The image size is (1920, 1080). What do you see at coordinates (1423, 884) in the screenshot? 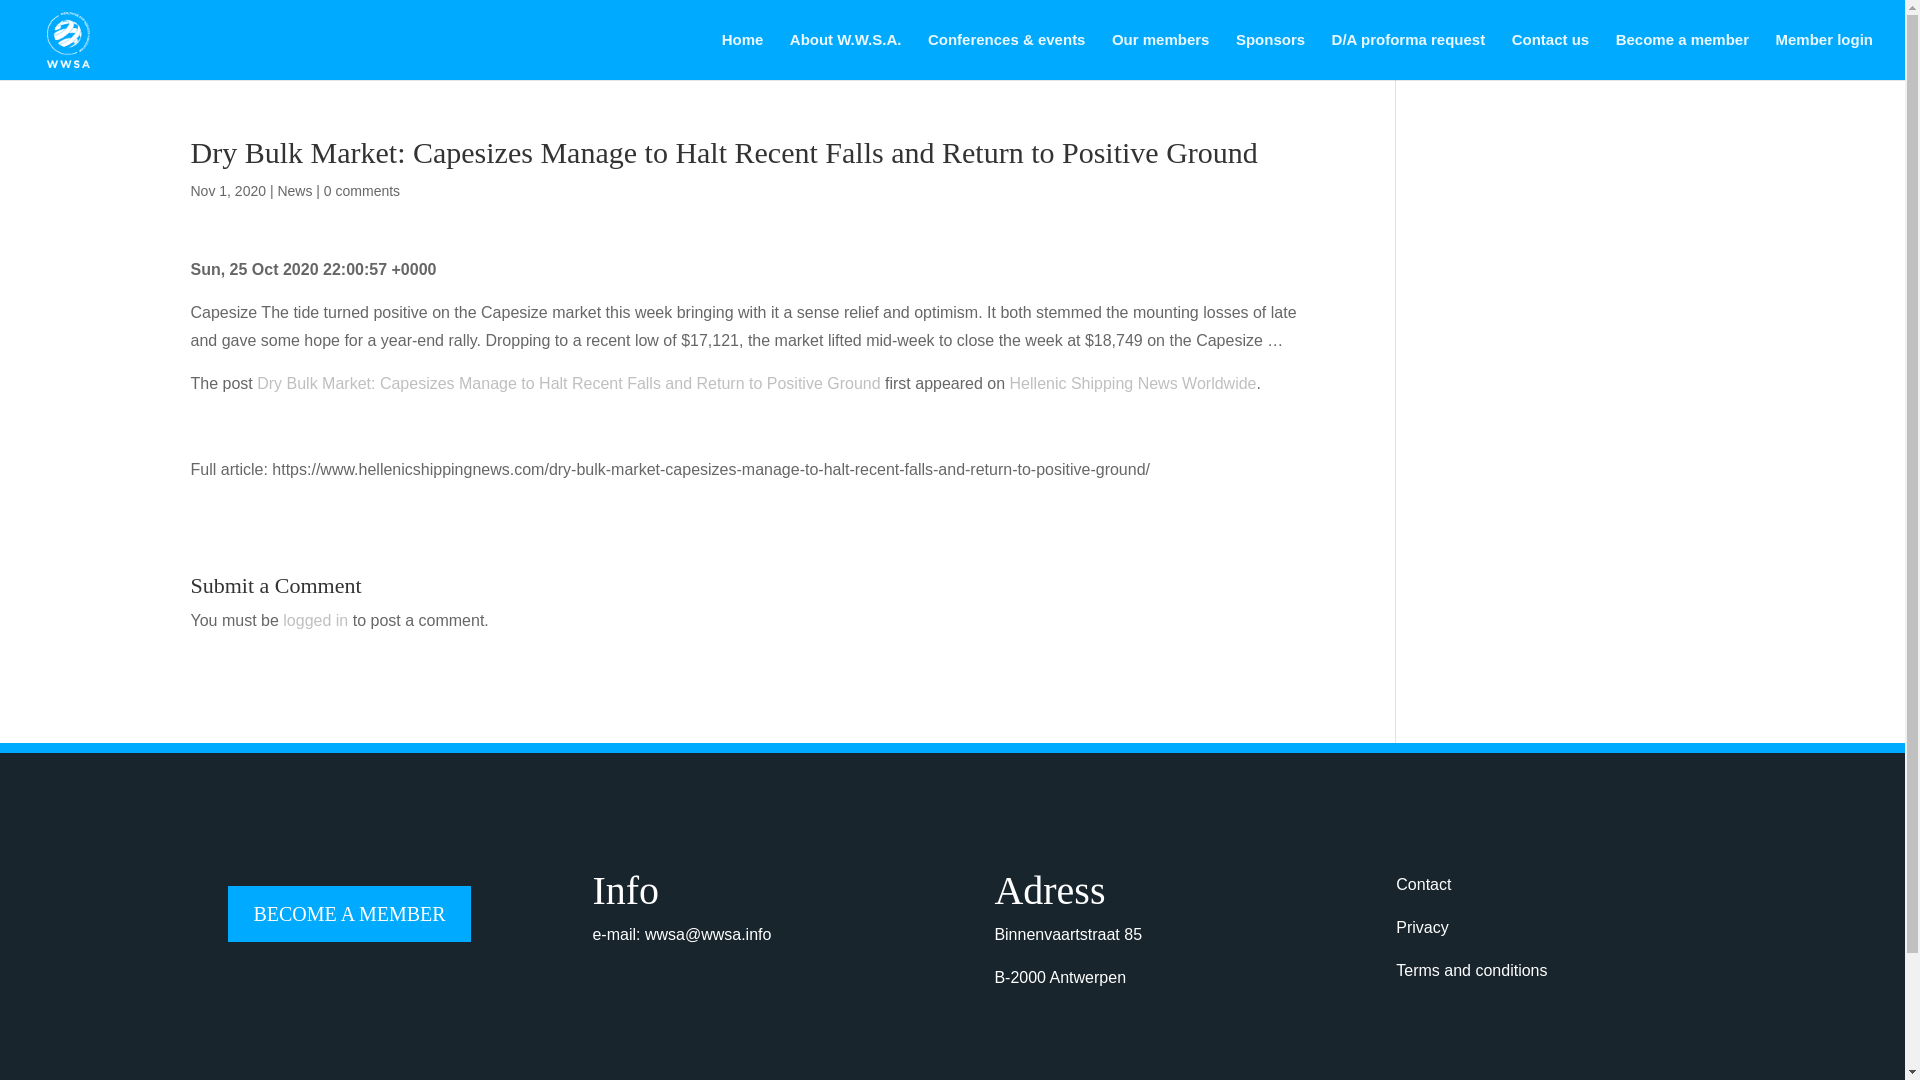
I see `Contact` at bounding box center [1423, 884].